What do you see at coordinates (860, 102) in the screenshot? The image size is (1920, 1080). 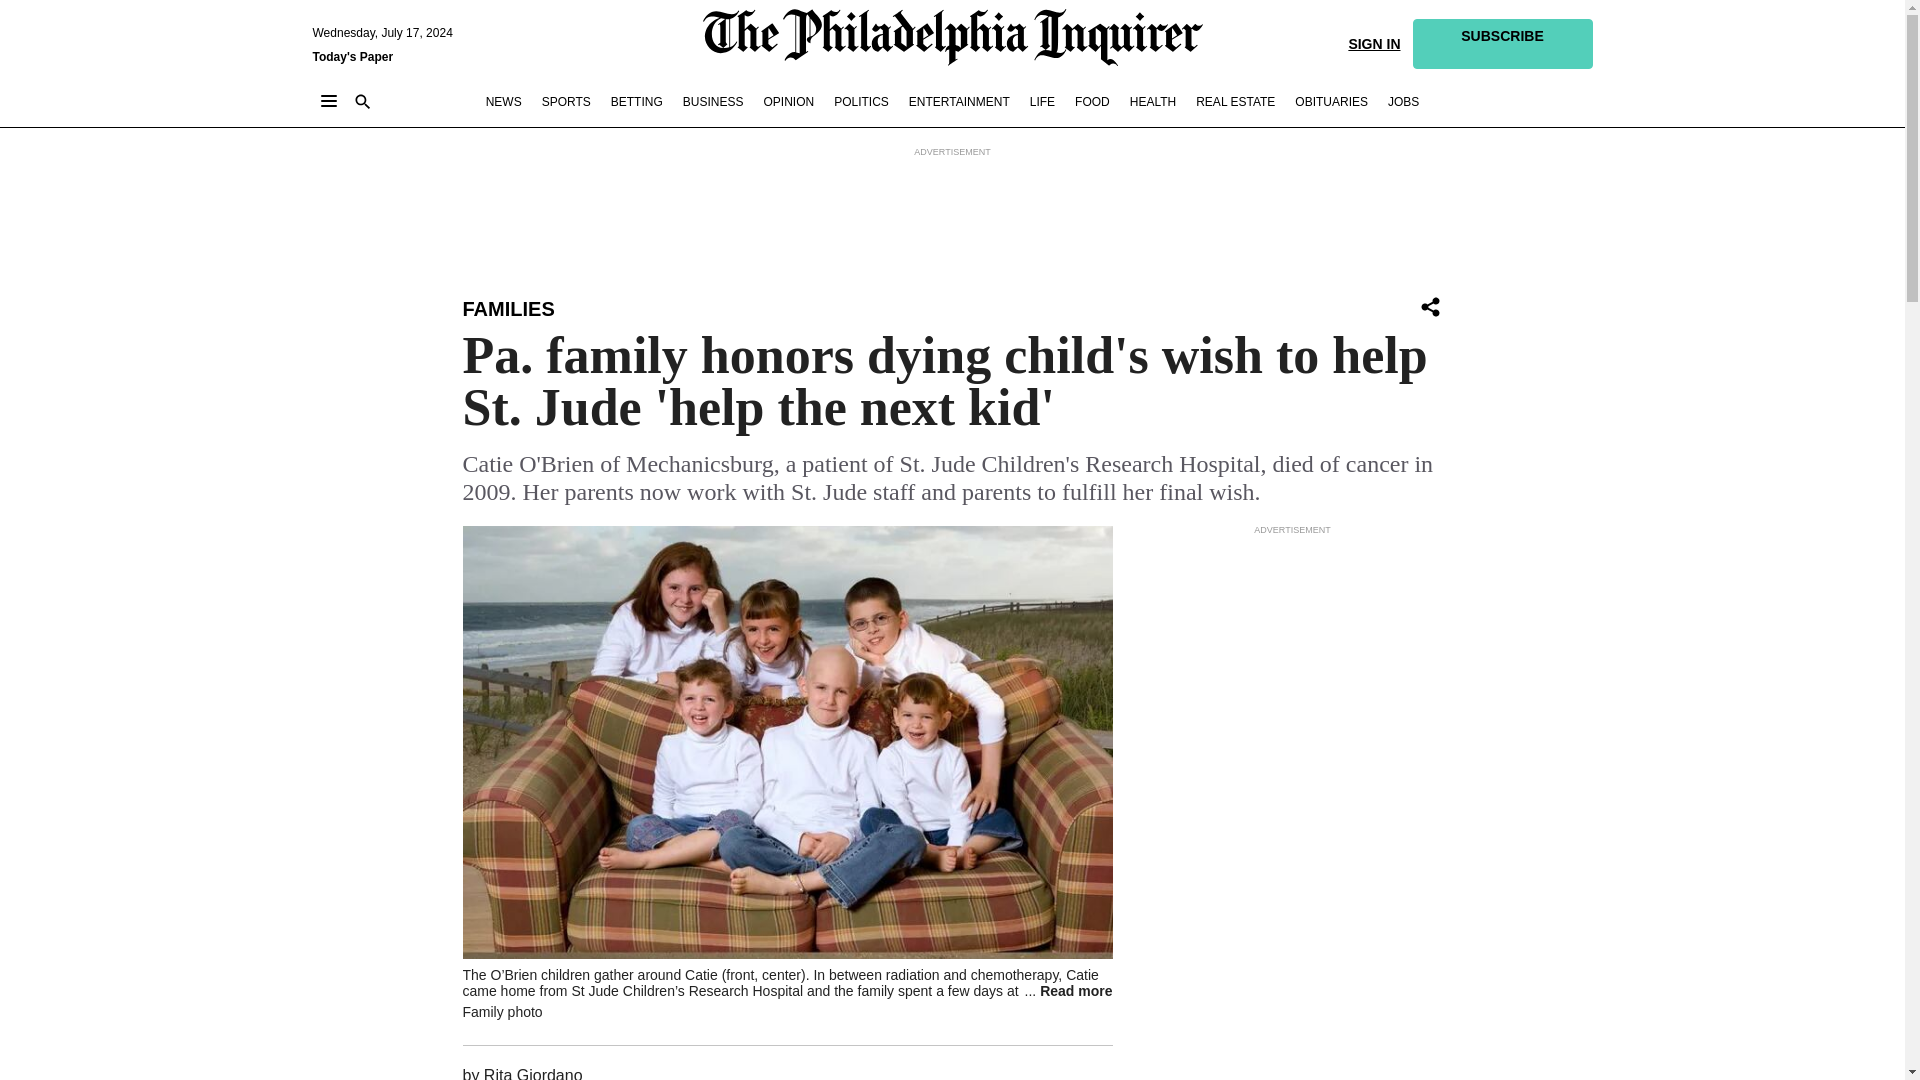 I see `POLITICS` at bounding box center [860, 102].